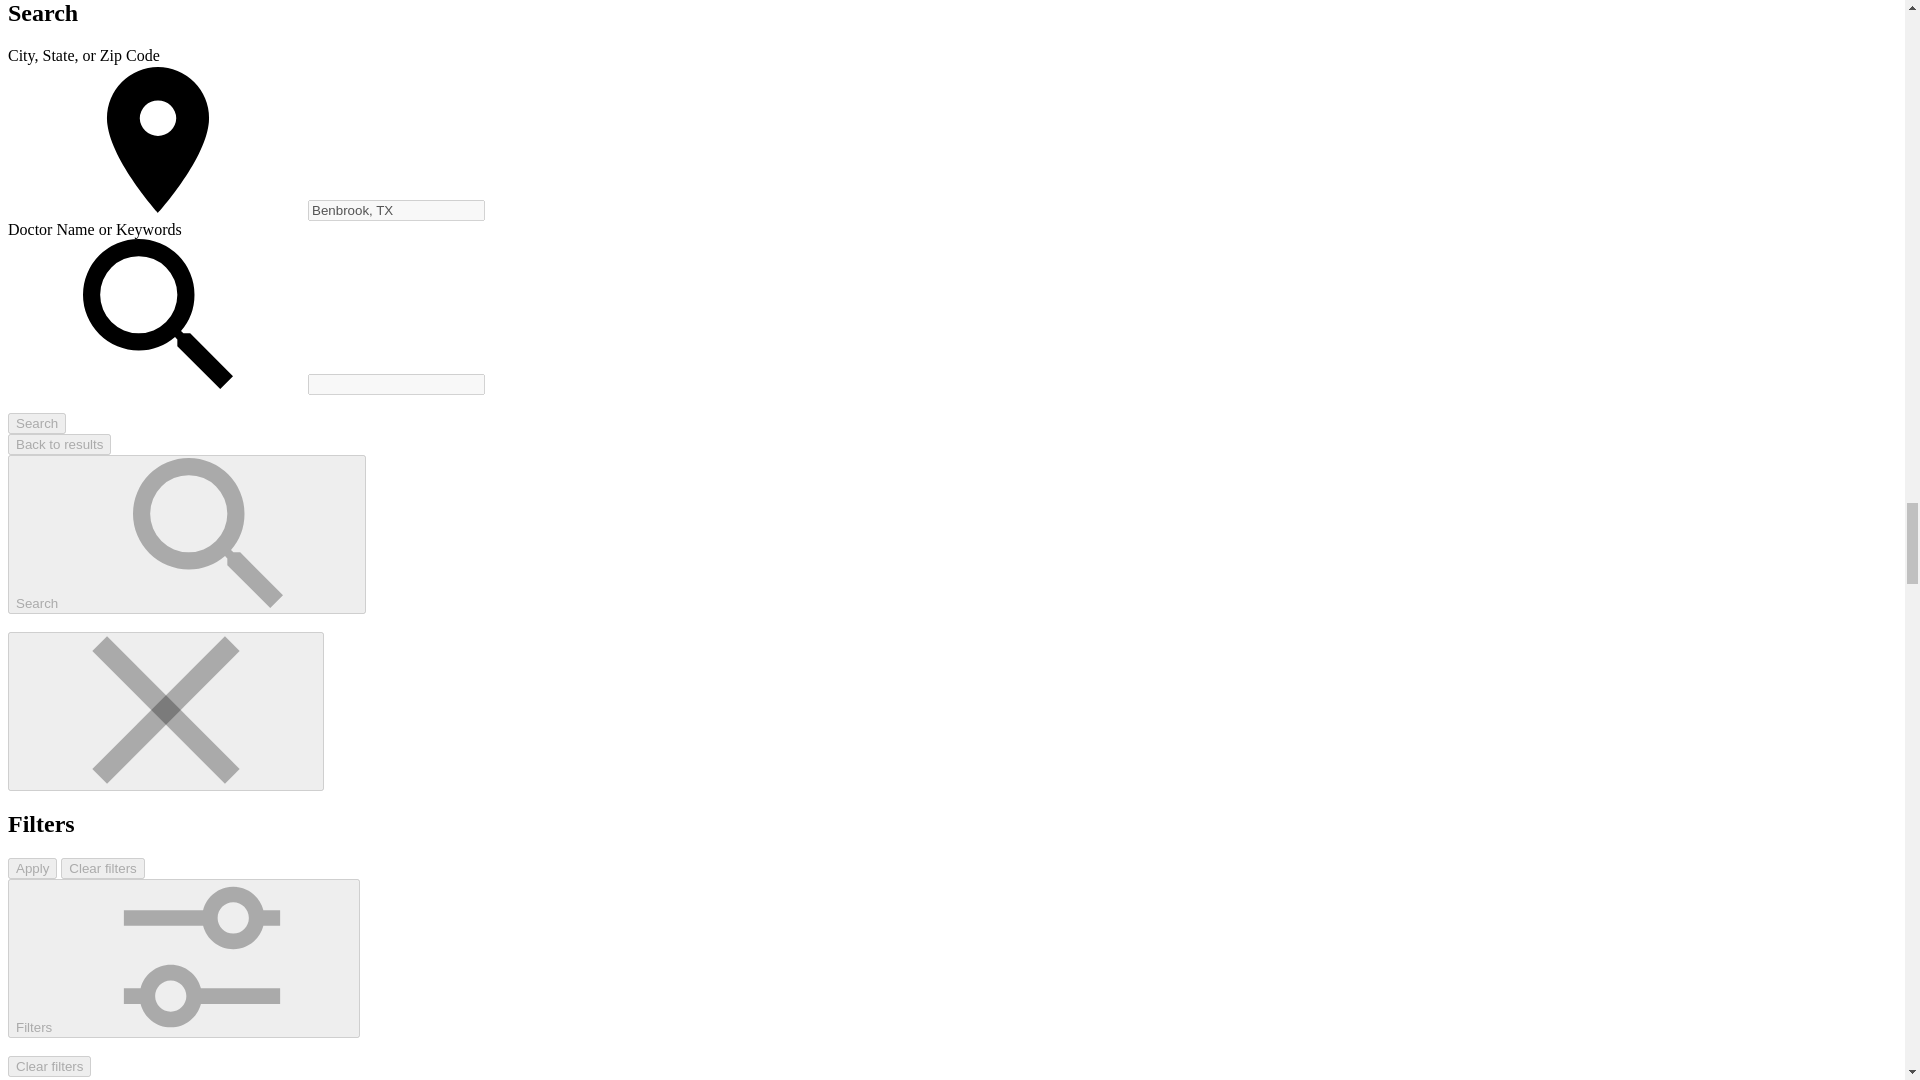 This screenshot has height=1080, width=1920. I want to click on Benbrook, TX, so click(396, 210).